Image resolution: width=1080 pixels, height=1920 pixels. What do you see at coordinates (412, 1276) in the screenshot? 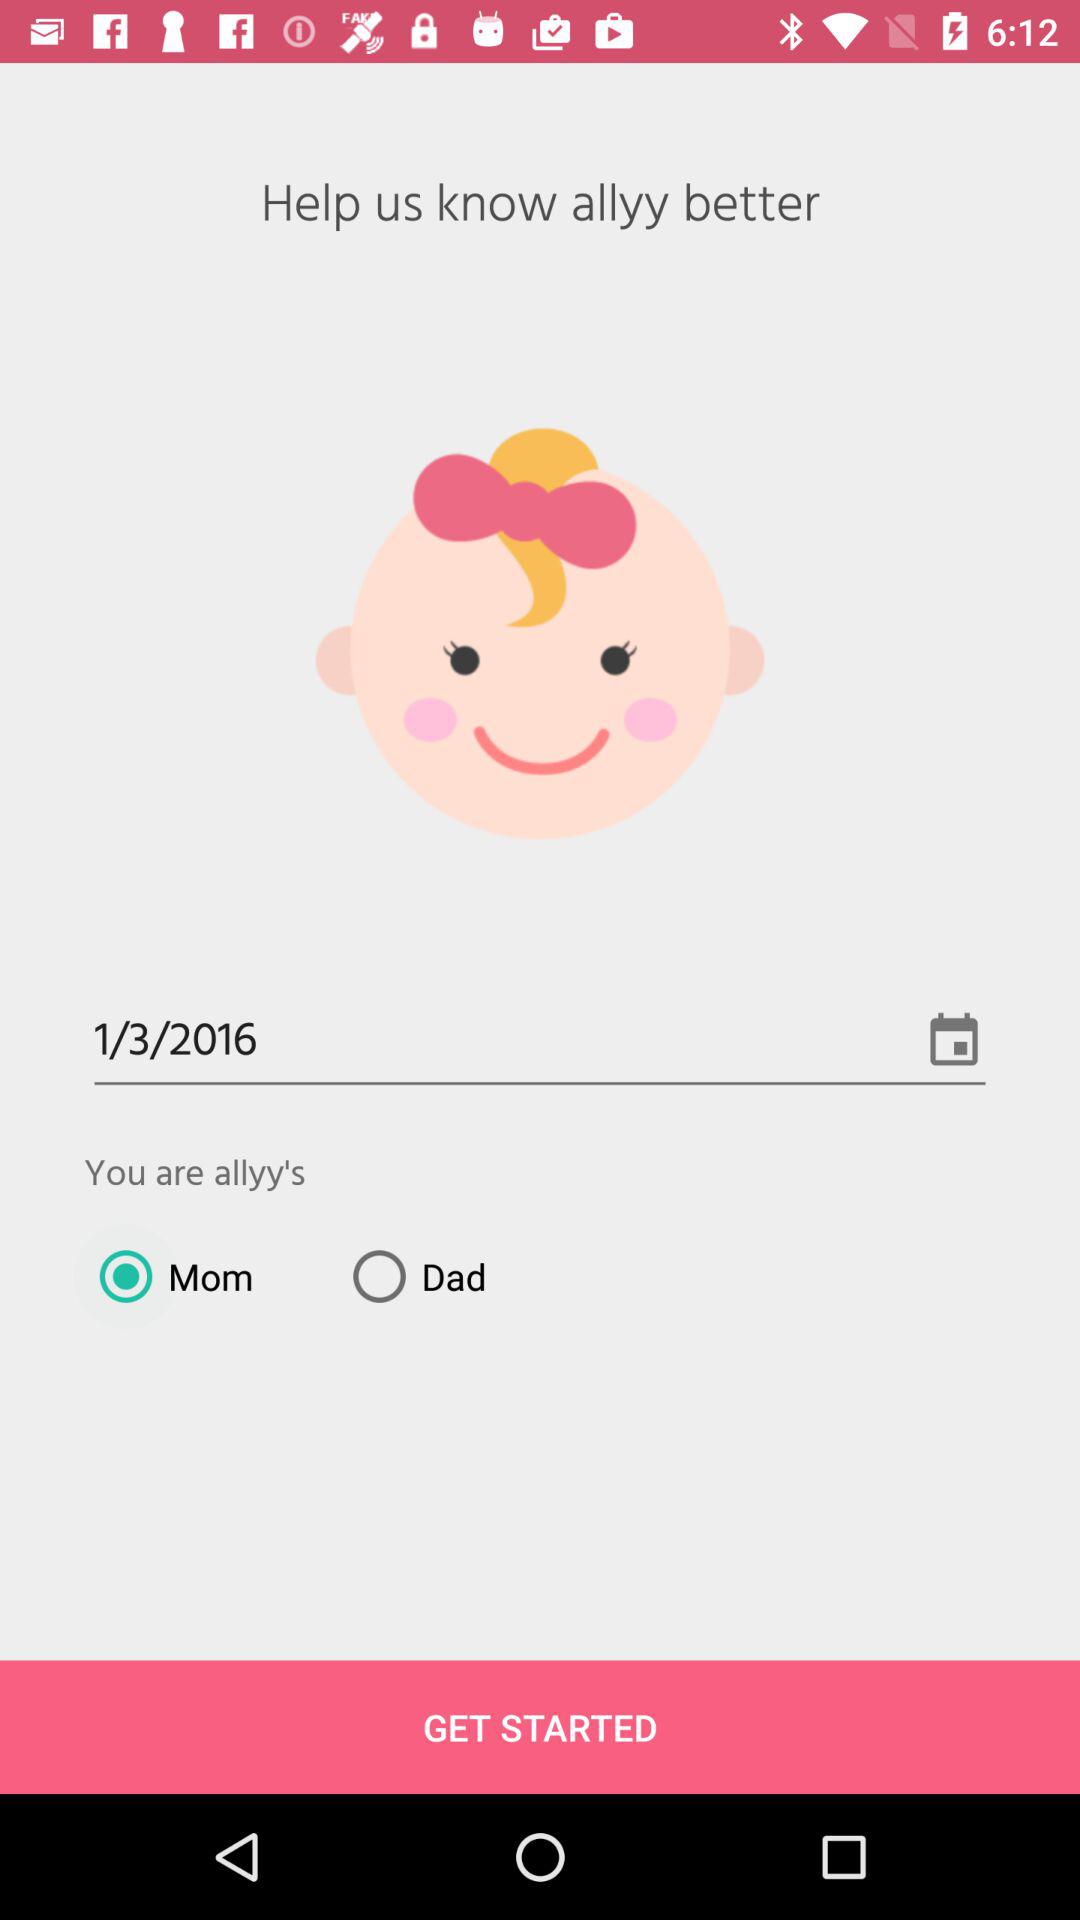
I see `select the item below the you are allyy` at bounding box center [412, 1276].